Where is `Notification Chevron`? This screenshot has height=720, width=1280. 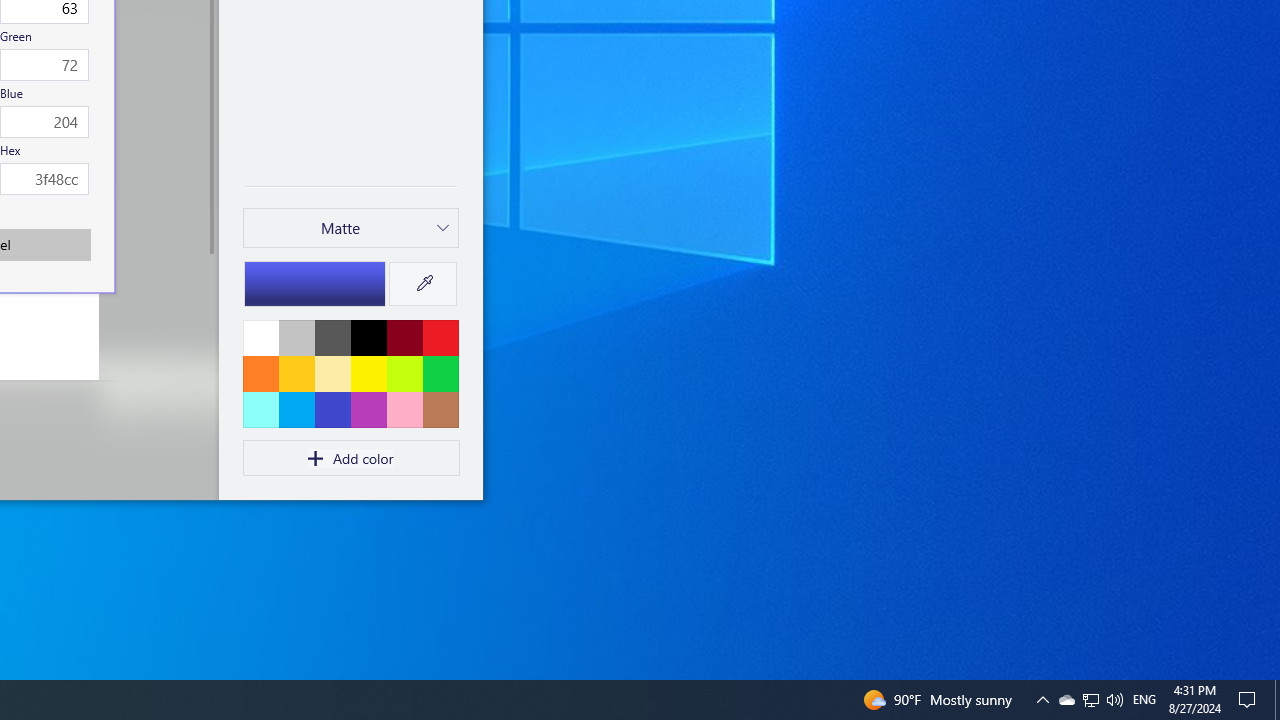
Notification Chevron is located at coordinates (1066, 700).